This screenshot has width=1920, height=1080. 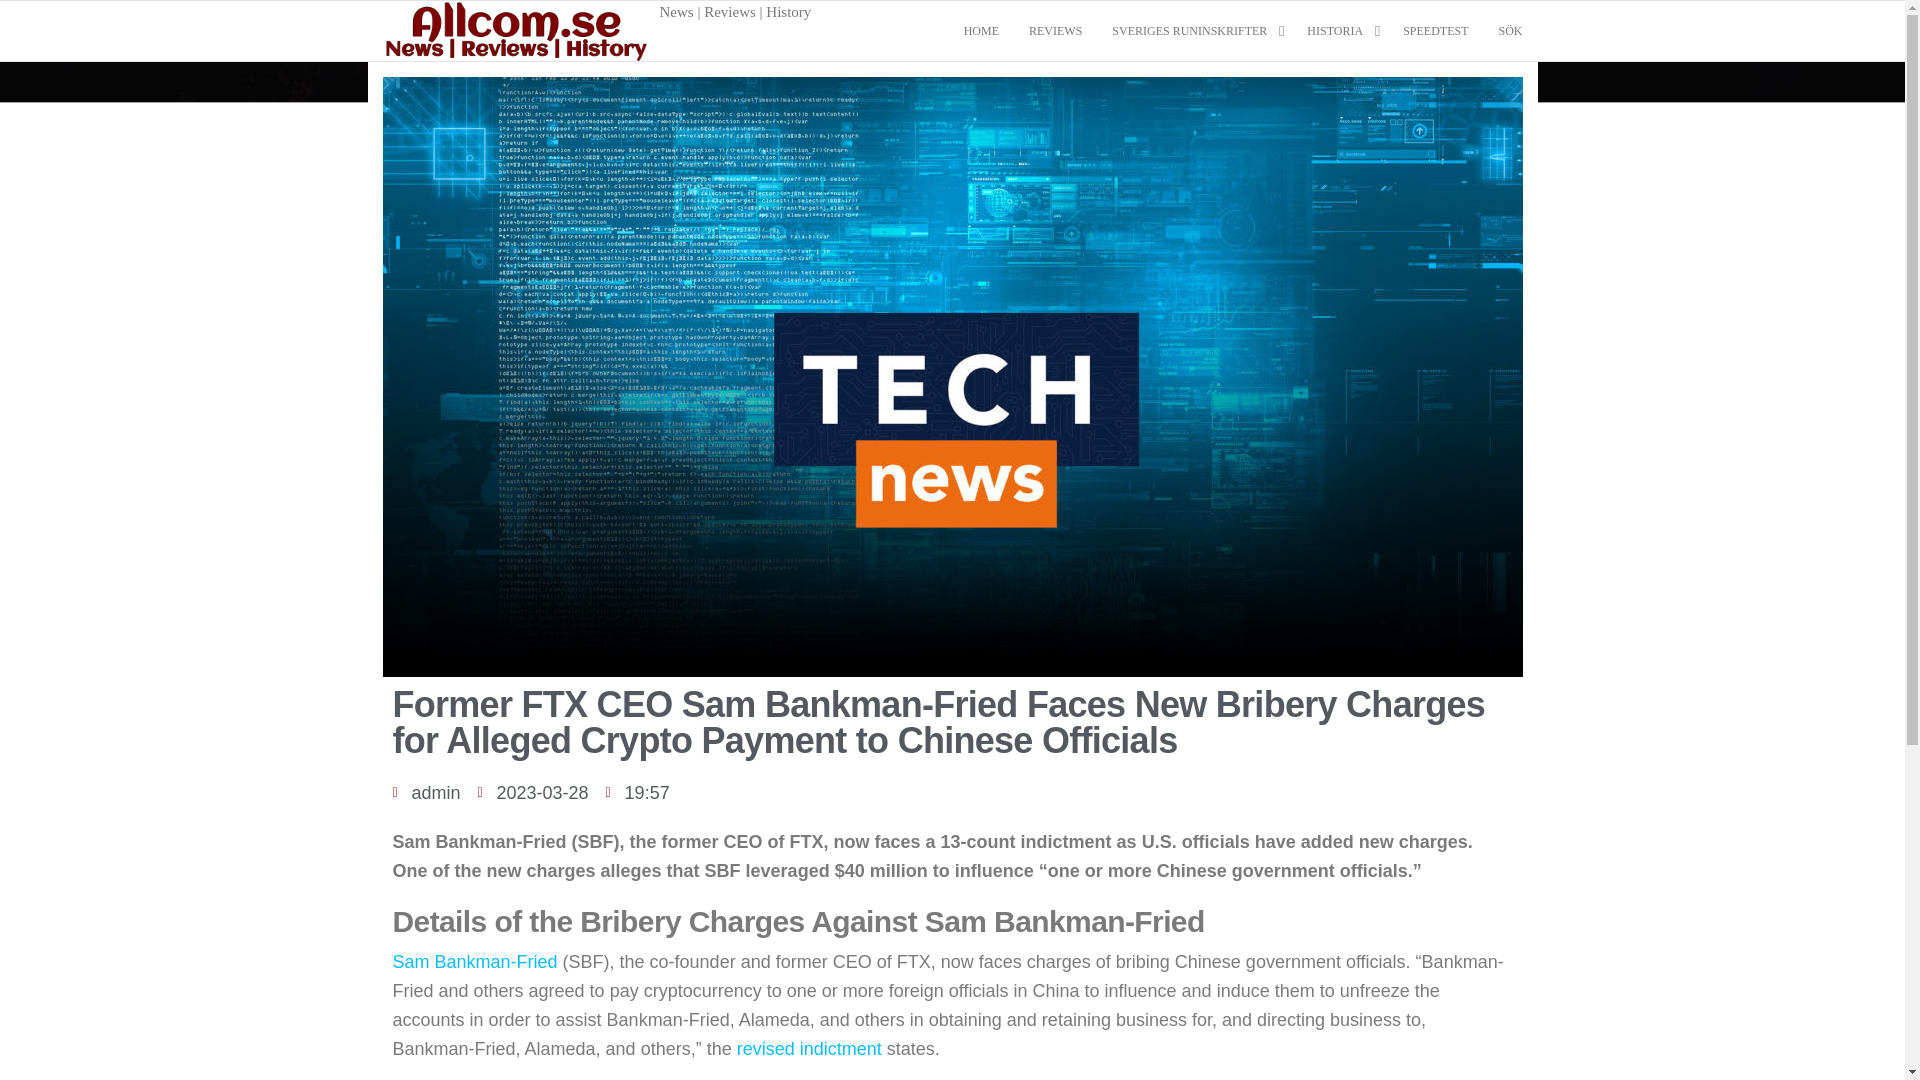 I want to click on Home, so click(x=980, y=30).